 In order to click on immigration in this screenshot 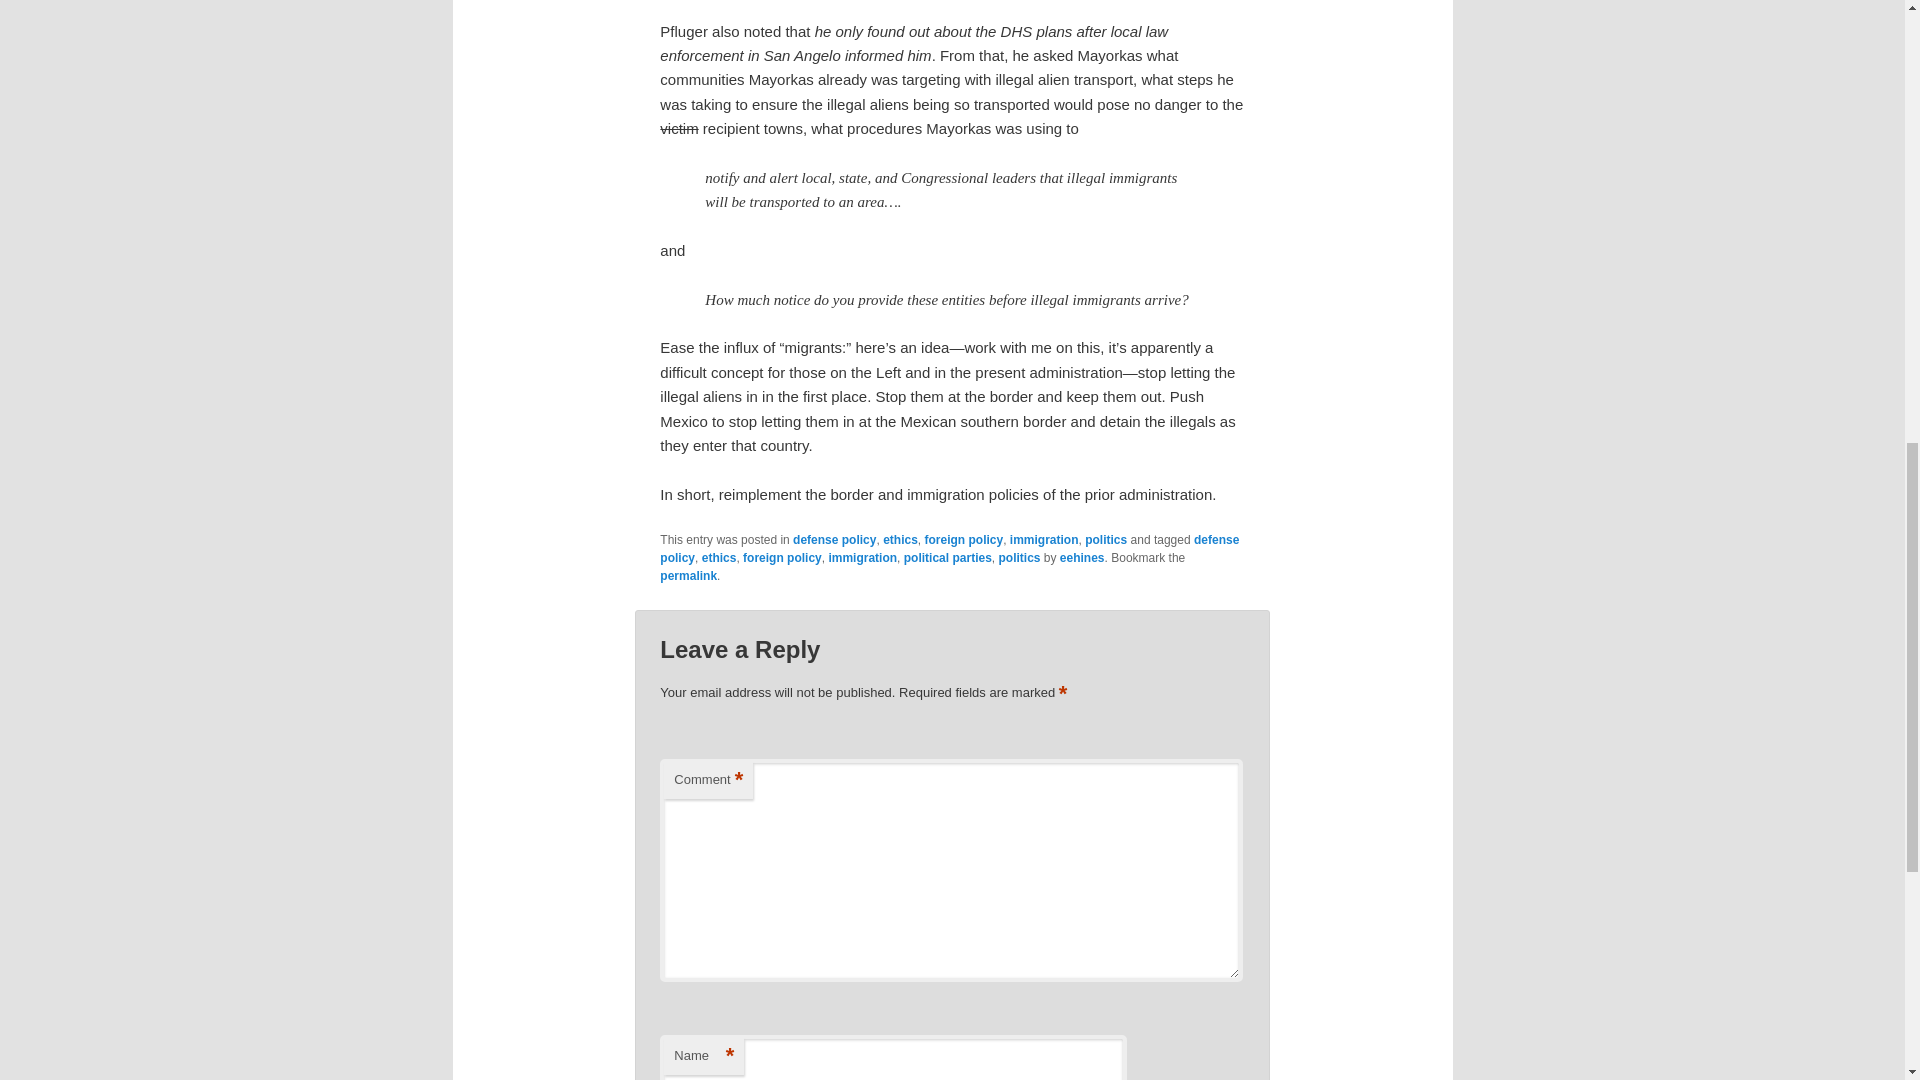, I will do `click(1044, 540)`.